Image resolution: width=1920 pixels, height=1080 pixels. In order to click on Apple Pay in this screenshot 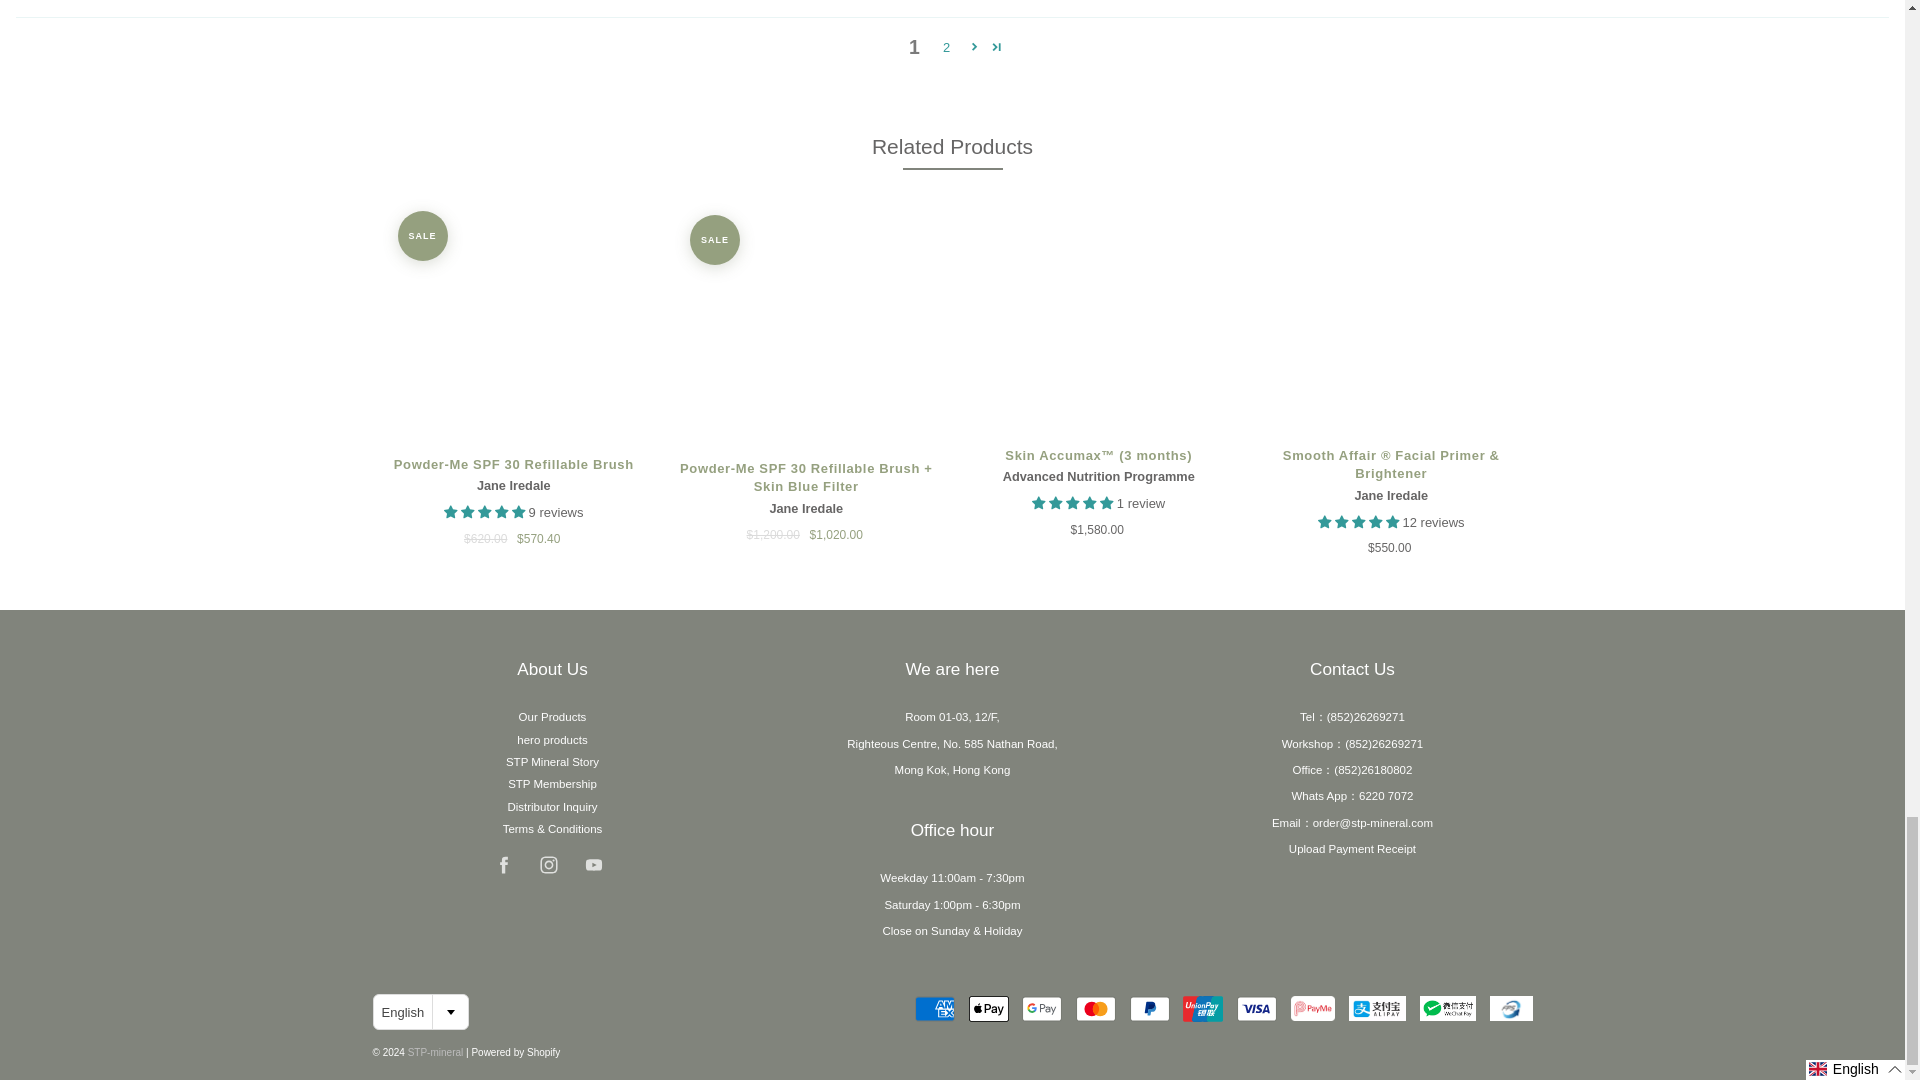, I will do `click(989, 1008)`.